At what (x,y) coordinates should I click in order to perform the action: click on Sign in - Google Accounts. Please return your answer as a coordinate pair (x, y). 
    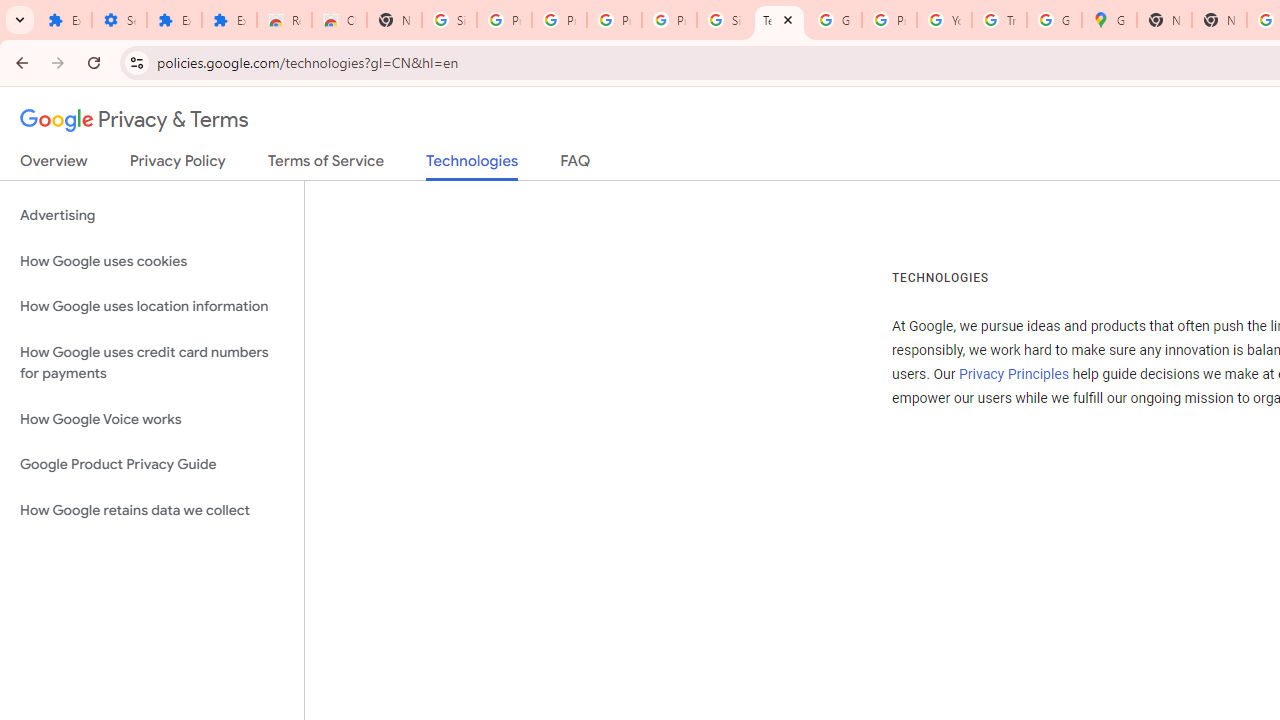
    Looking at the image, I should click on (450, 20).